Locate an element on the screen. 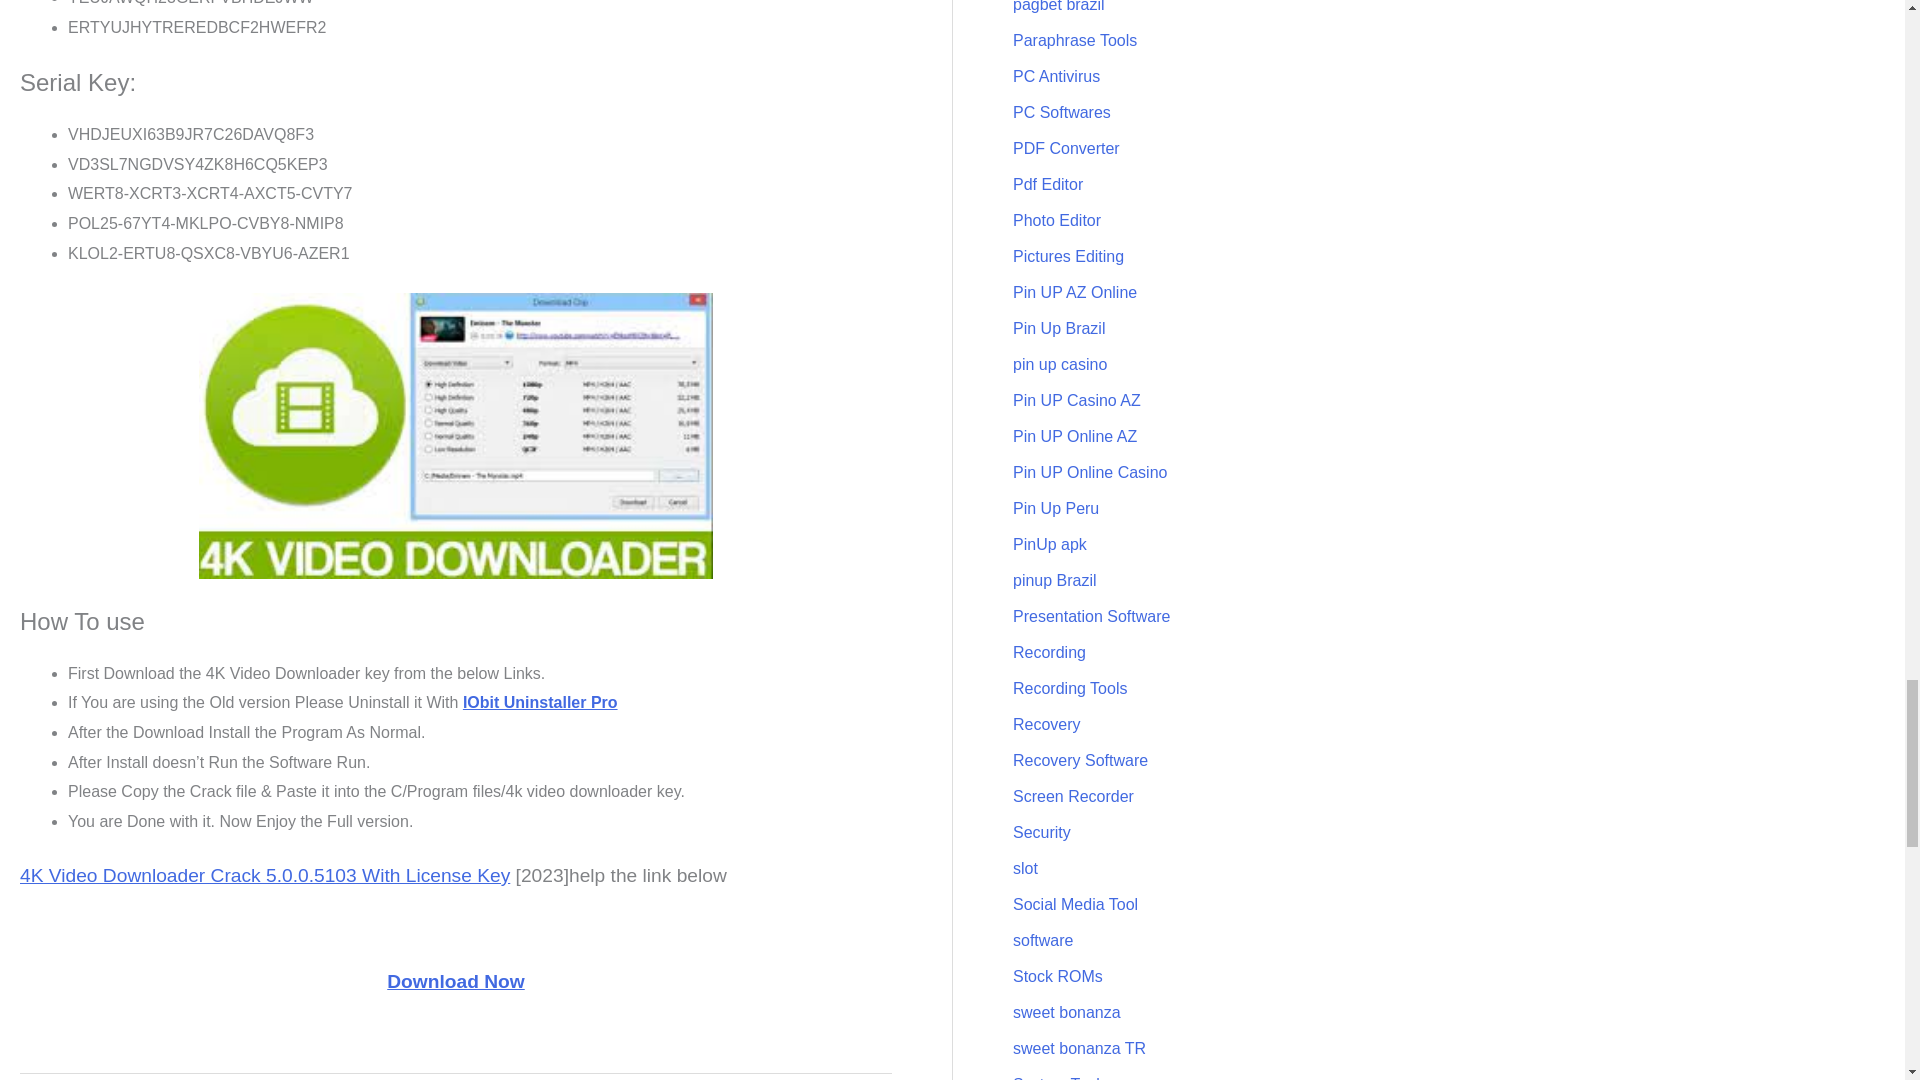 The image size is (1920, 1080). IObit Uninstaller Pro is located at coordinates (540, 702).